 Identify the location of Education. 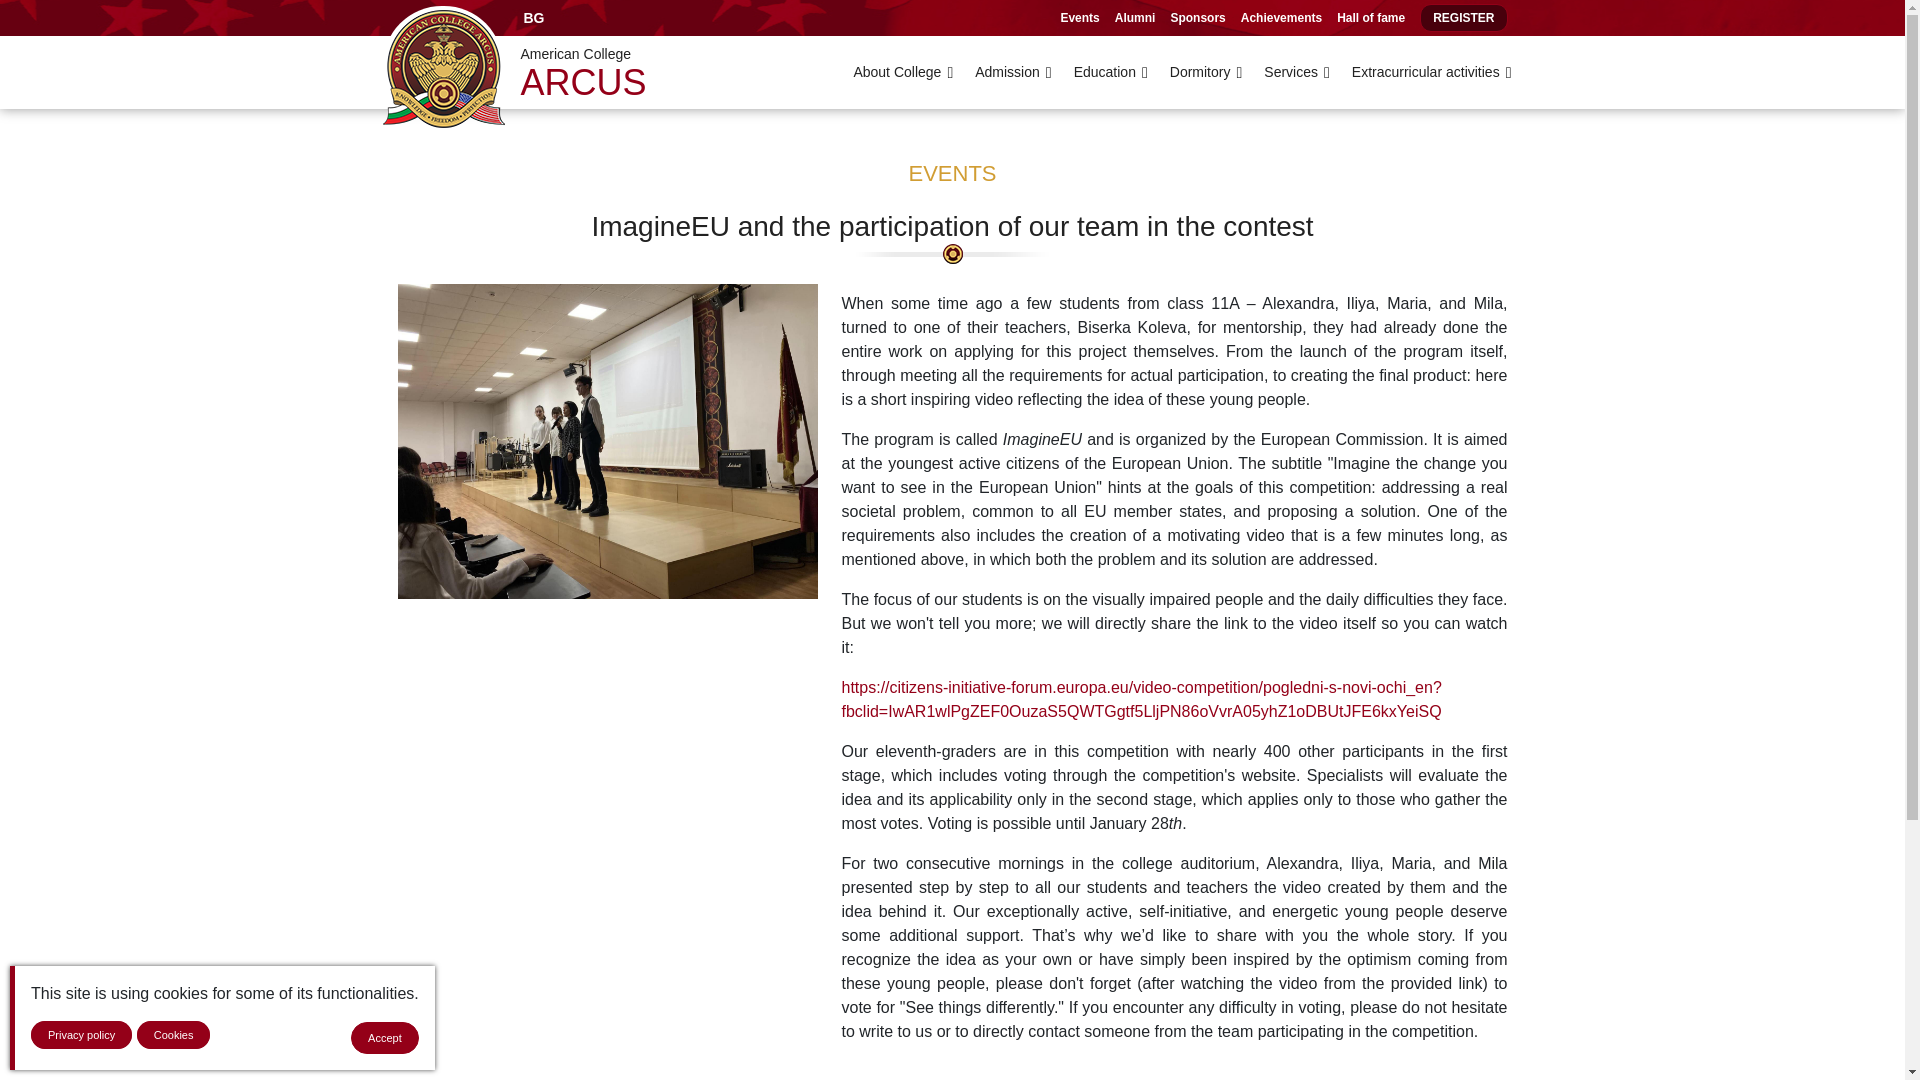
(1110, 72).